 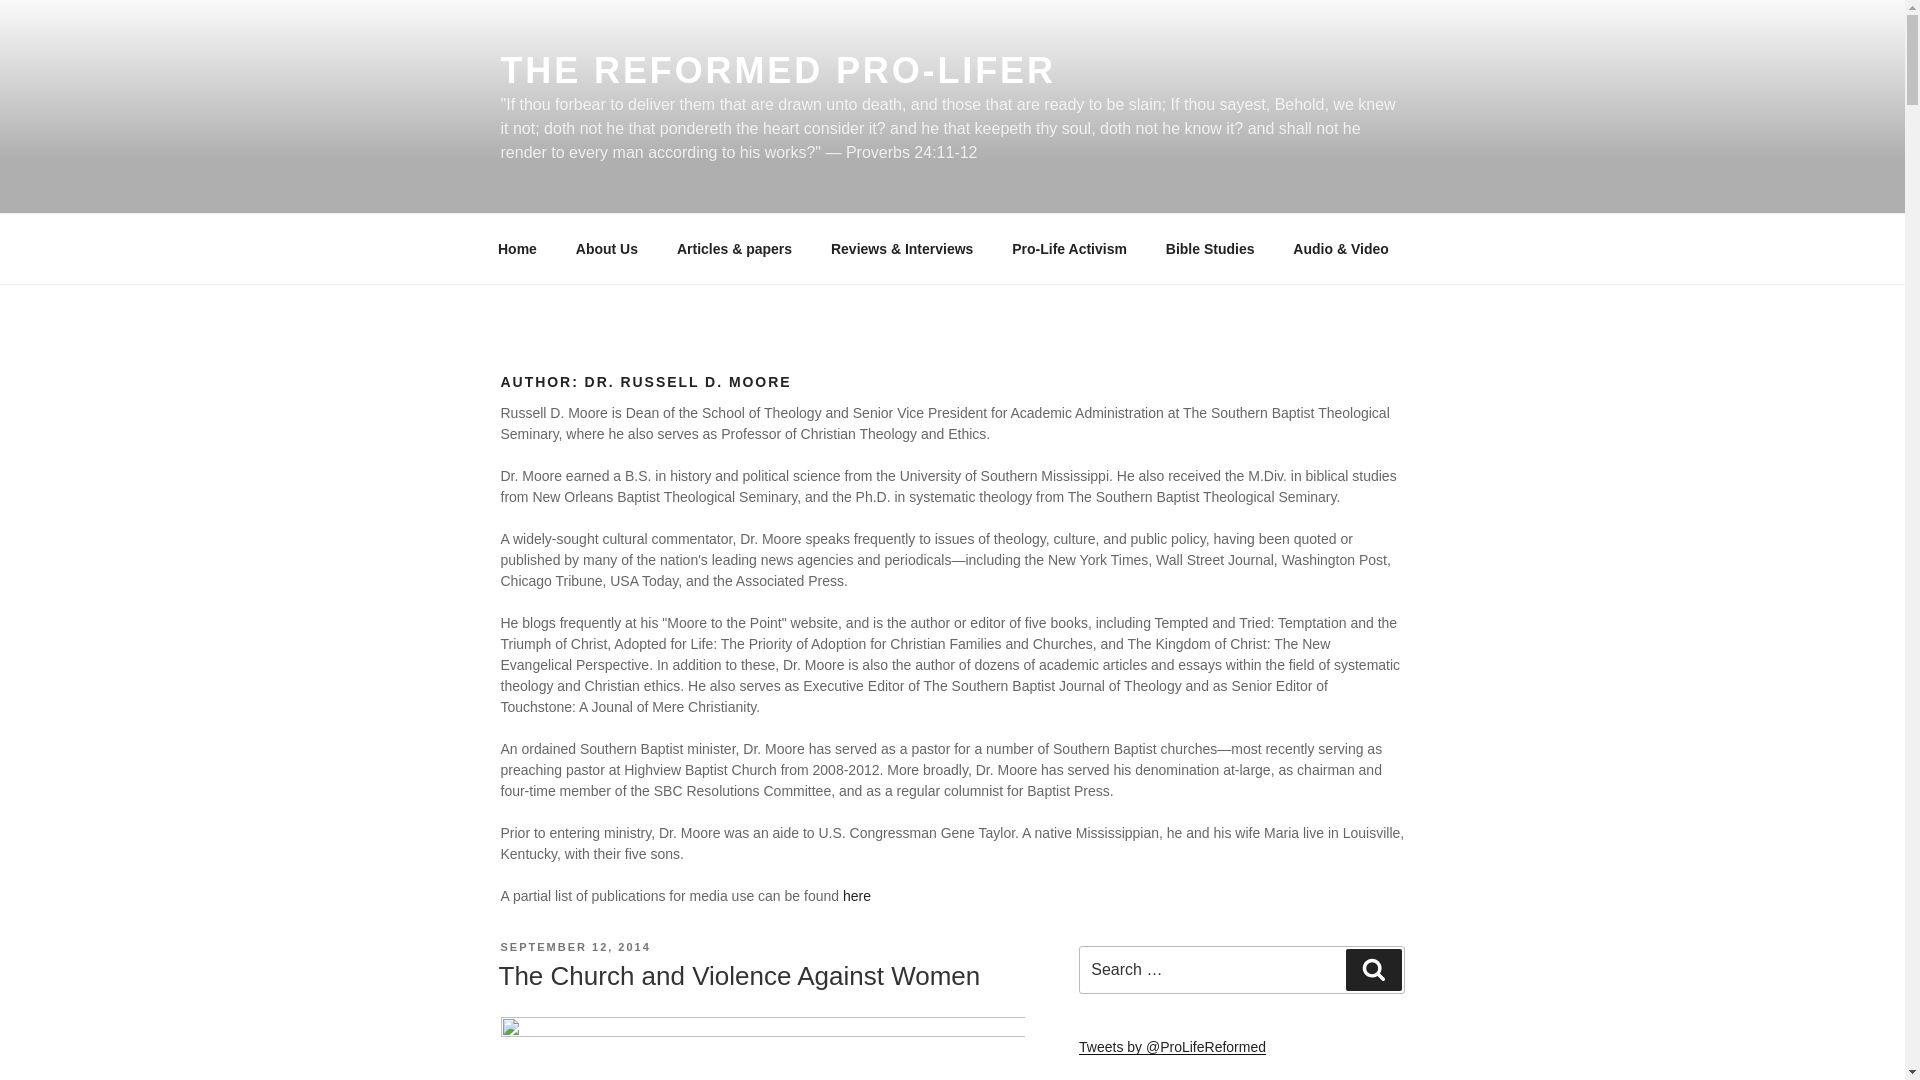 I want to click on THE REFORMED PRO-LIFER, so click(x=776, y=70).